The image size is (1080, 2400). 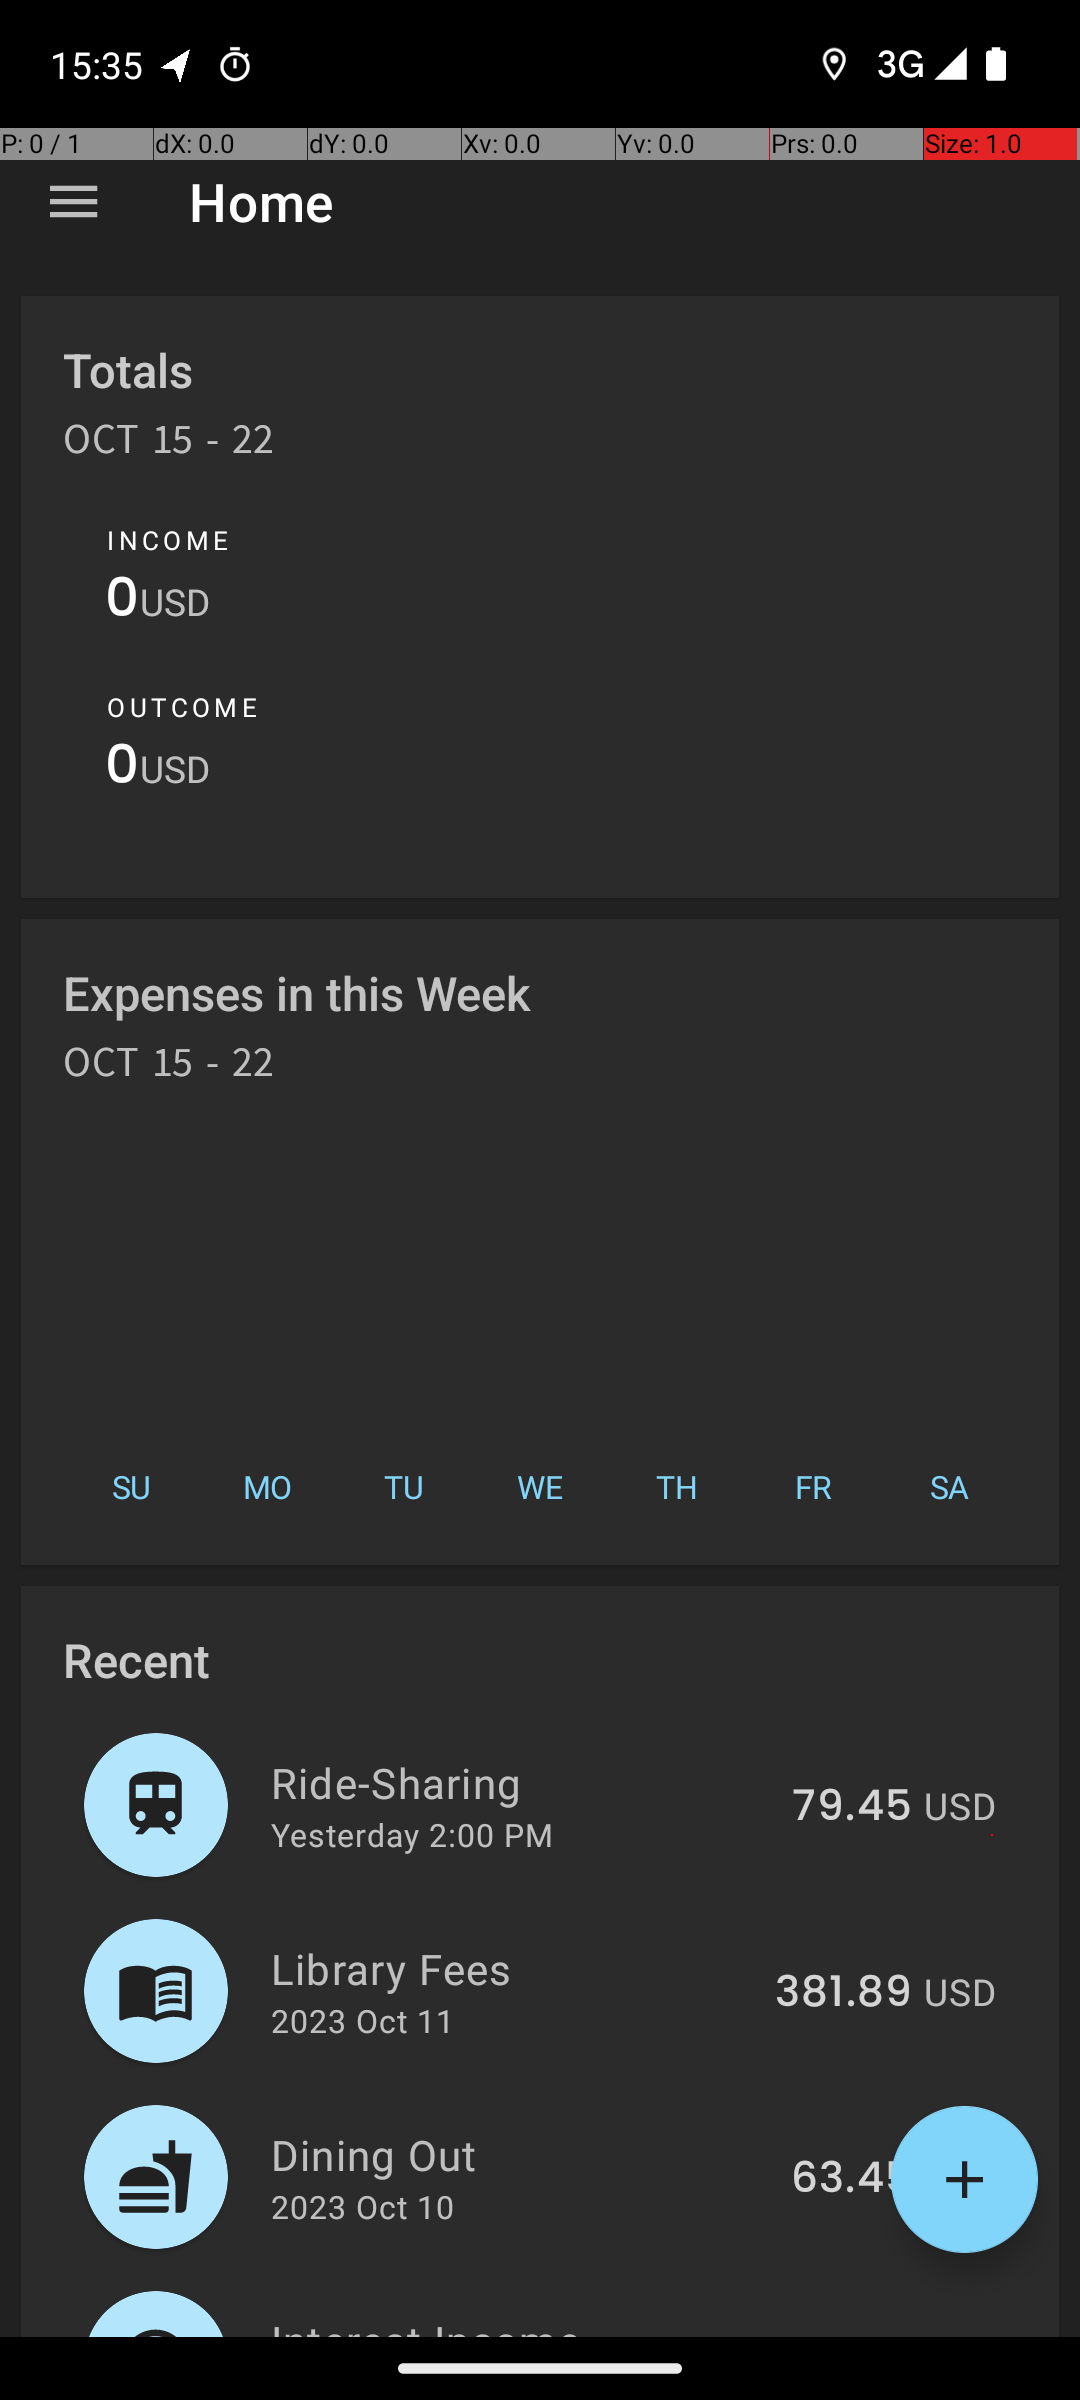 I want to click on 79.45, so click(x=852, y=1807).